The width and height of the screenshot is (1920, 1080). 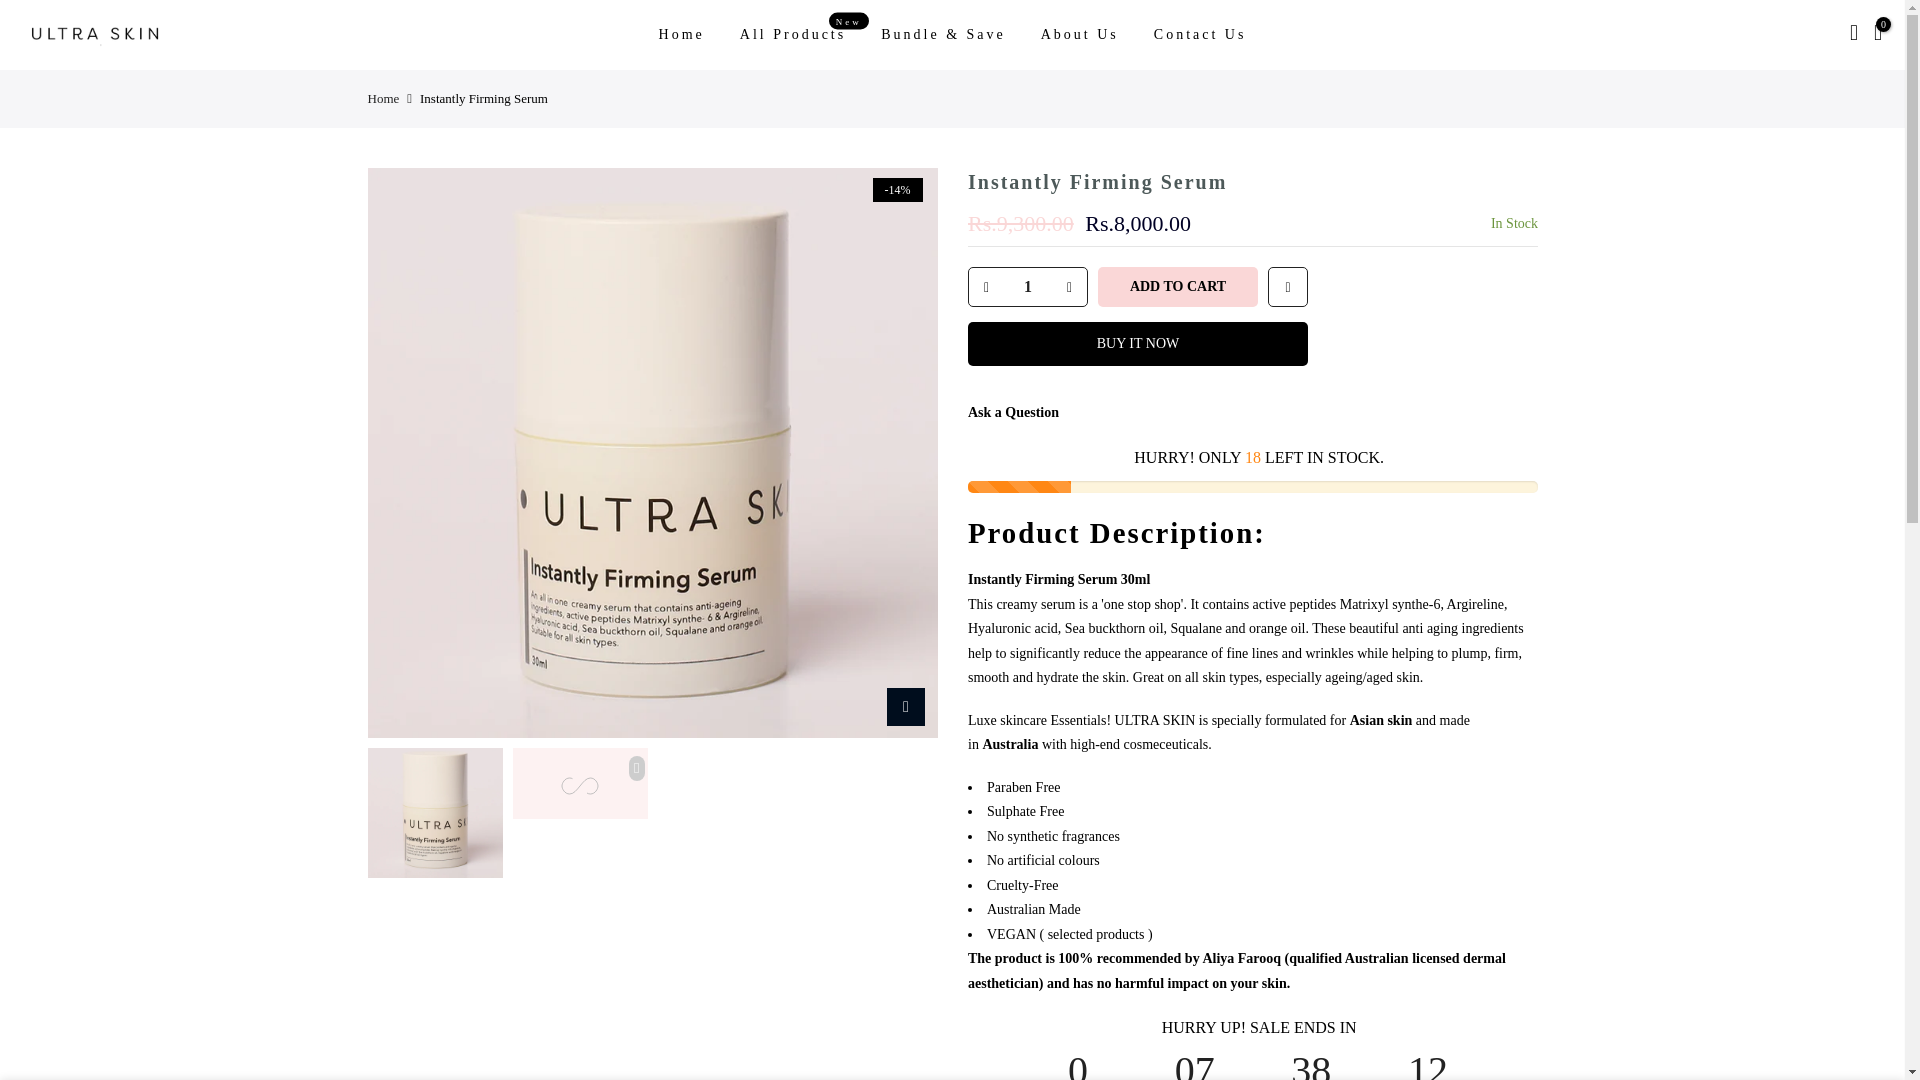 What do you see at coordinates (384, 98) in the screenshot?
I see `About Us` at bounding box center [384, 98].